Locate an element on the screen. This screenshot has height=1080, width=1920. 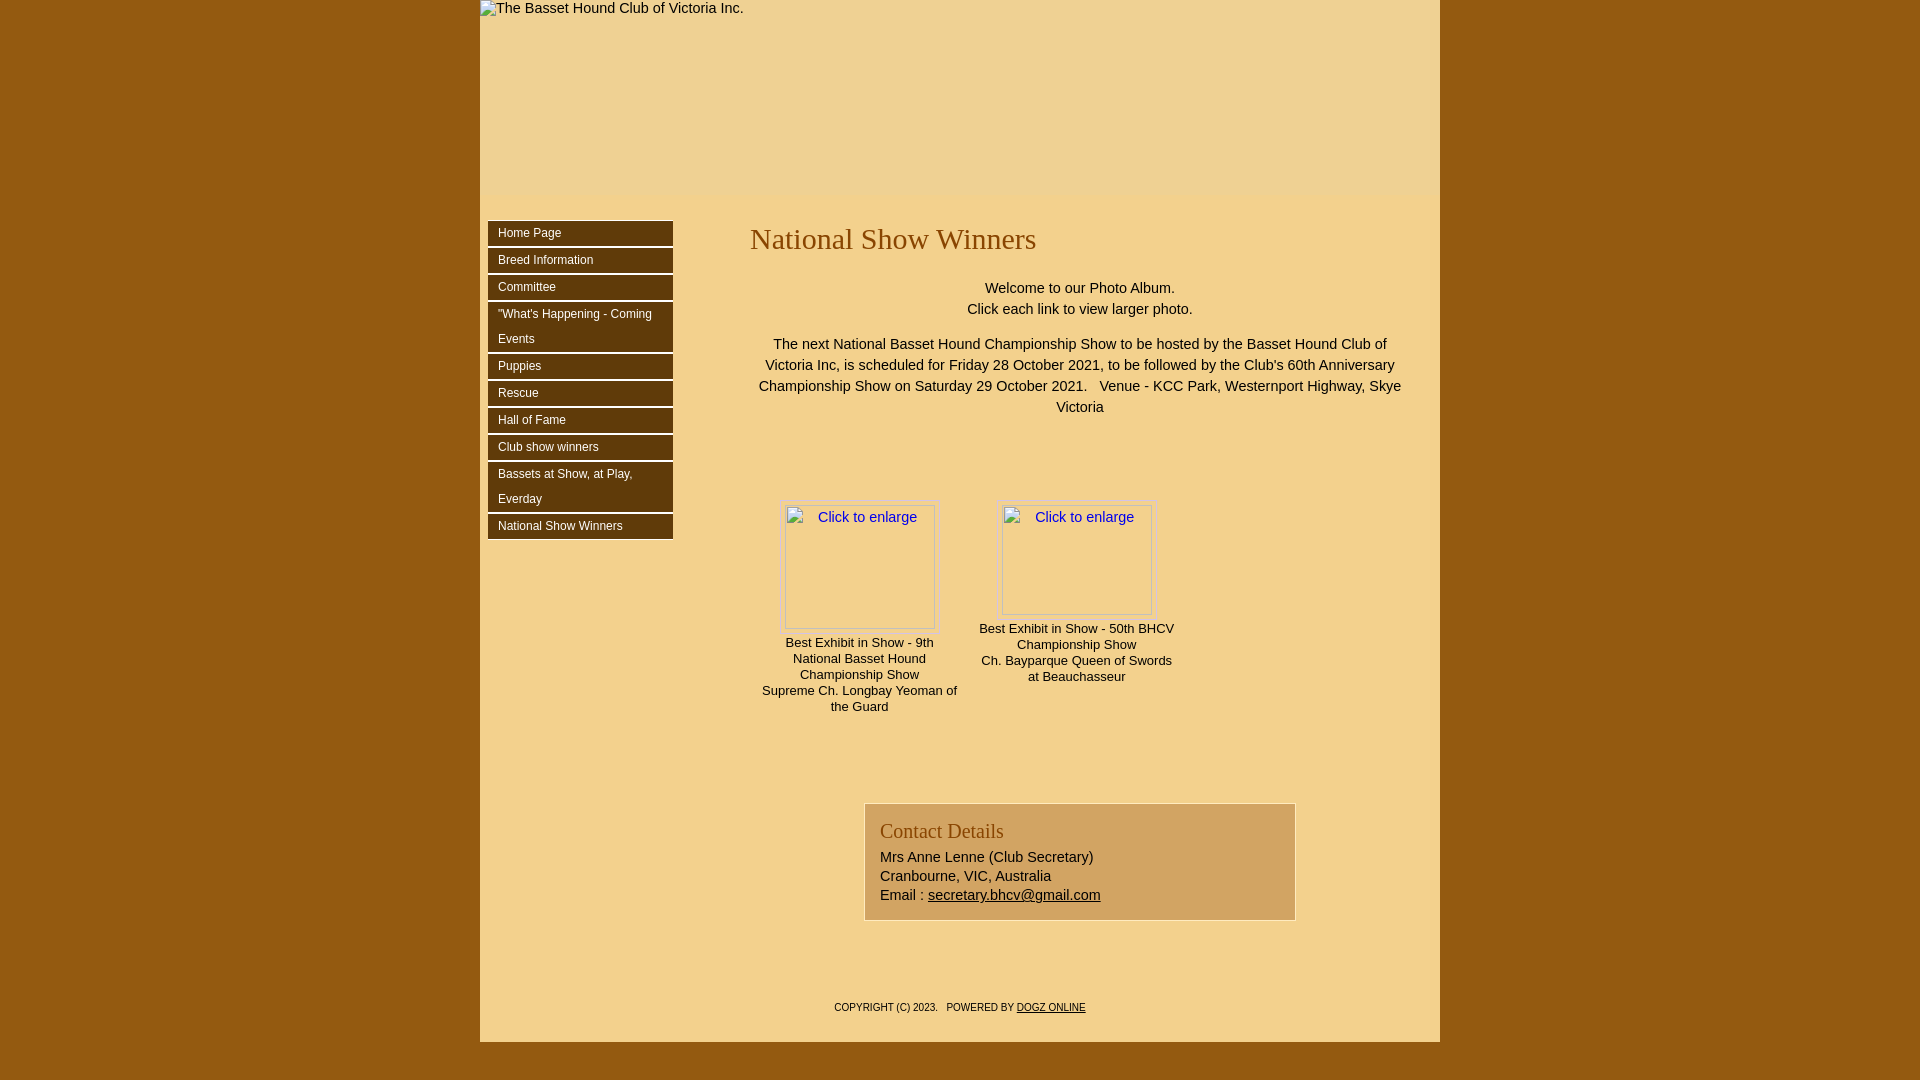
Hall of Fame is located at coordinates (586, 420).